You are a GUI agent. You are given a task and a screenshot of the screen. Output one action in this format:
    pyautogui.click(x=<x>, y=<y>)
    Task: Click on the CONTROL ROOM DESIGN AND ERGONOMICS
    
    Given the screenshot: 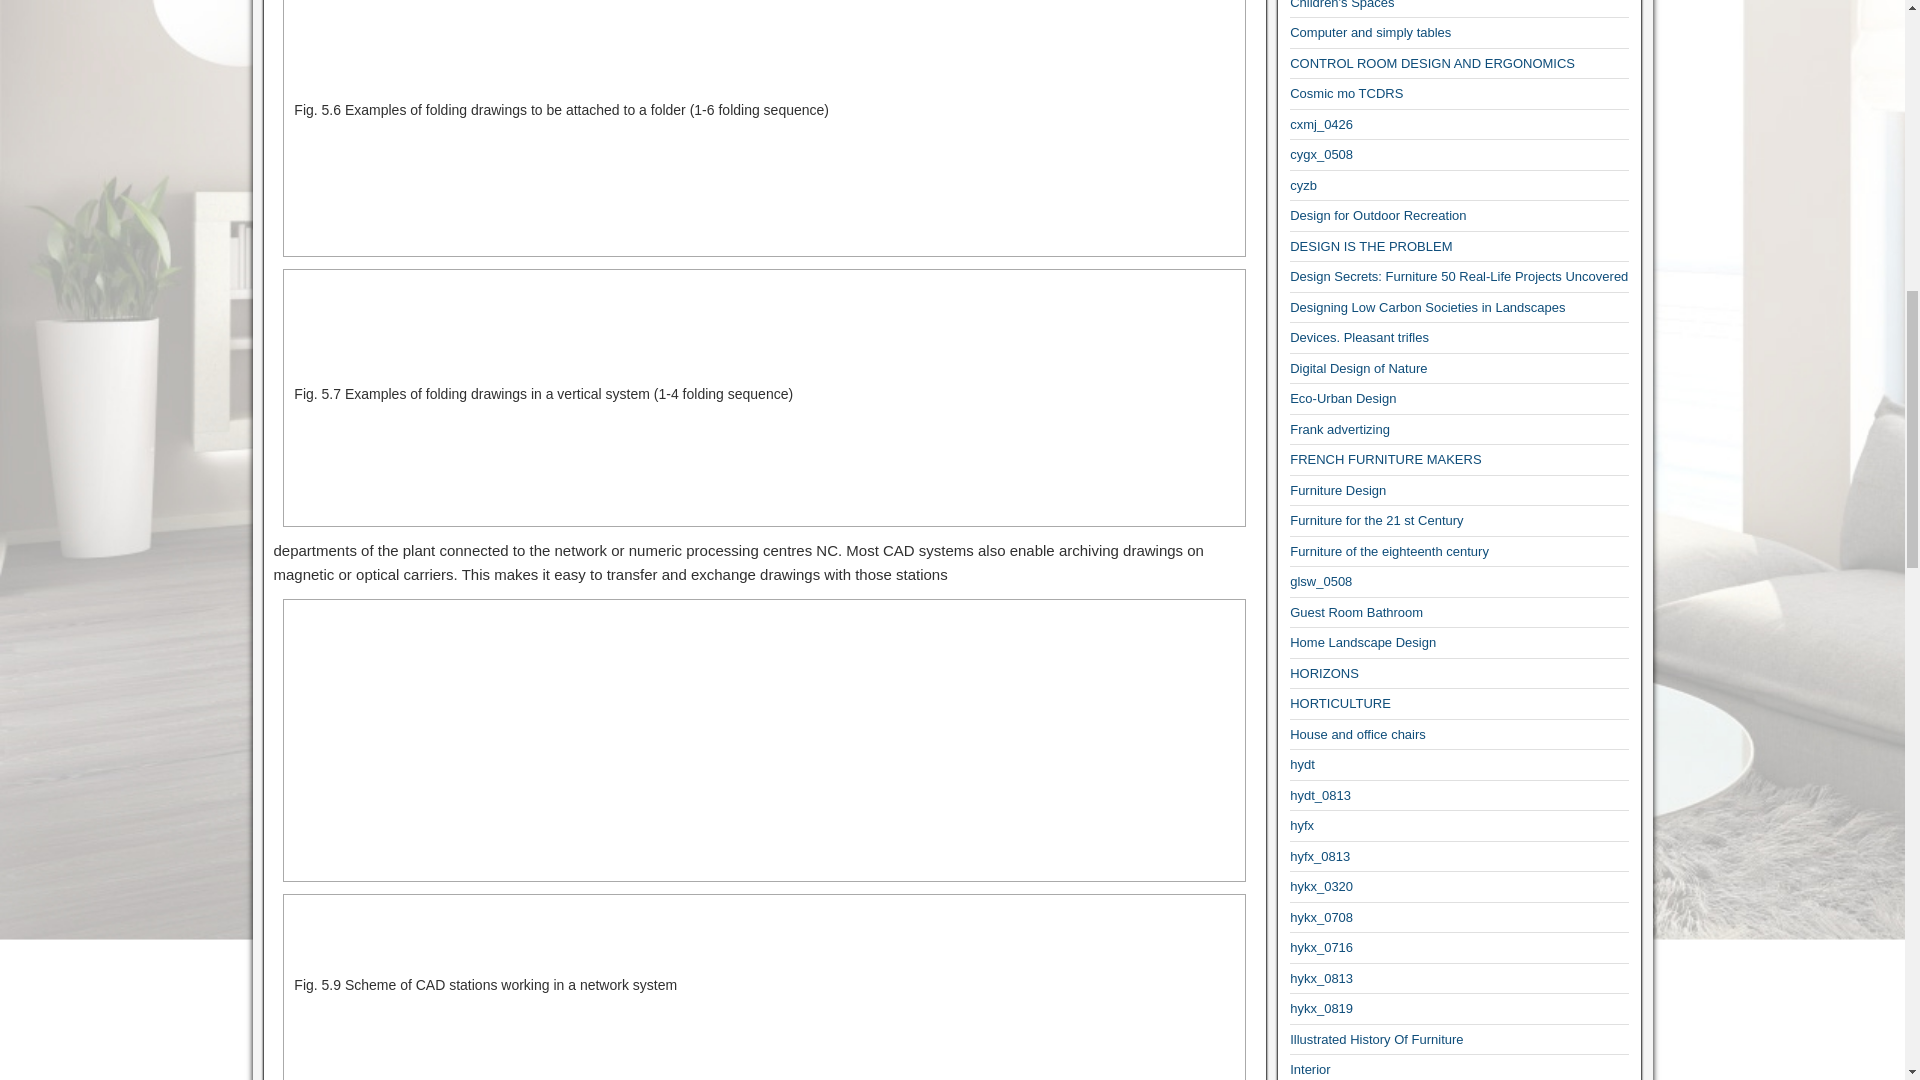 What is the action you would take?
    pyautogui.click(x=1432, y=64)
    